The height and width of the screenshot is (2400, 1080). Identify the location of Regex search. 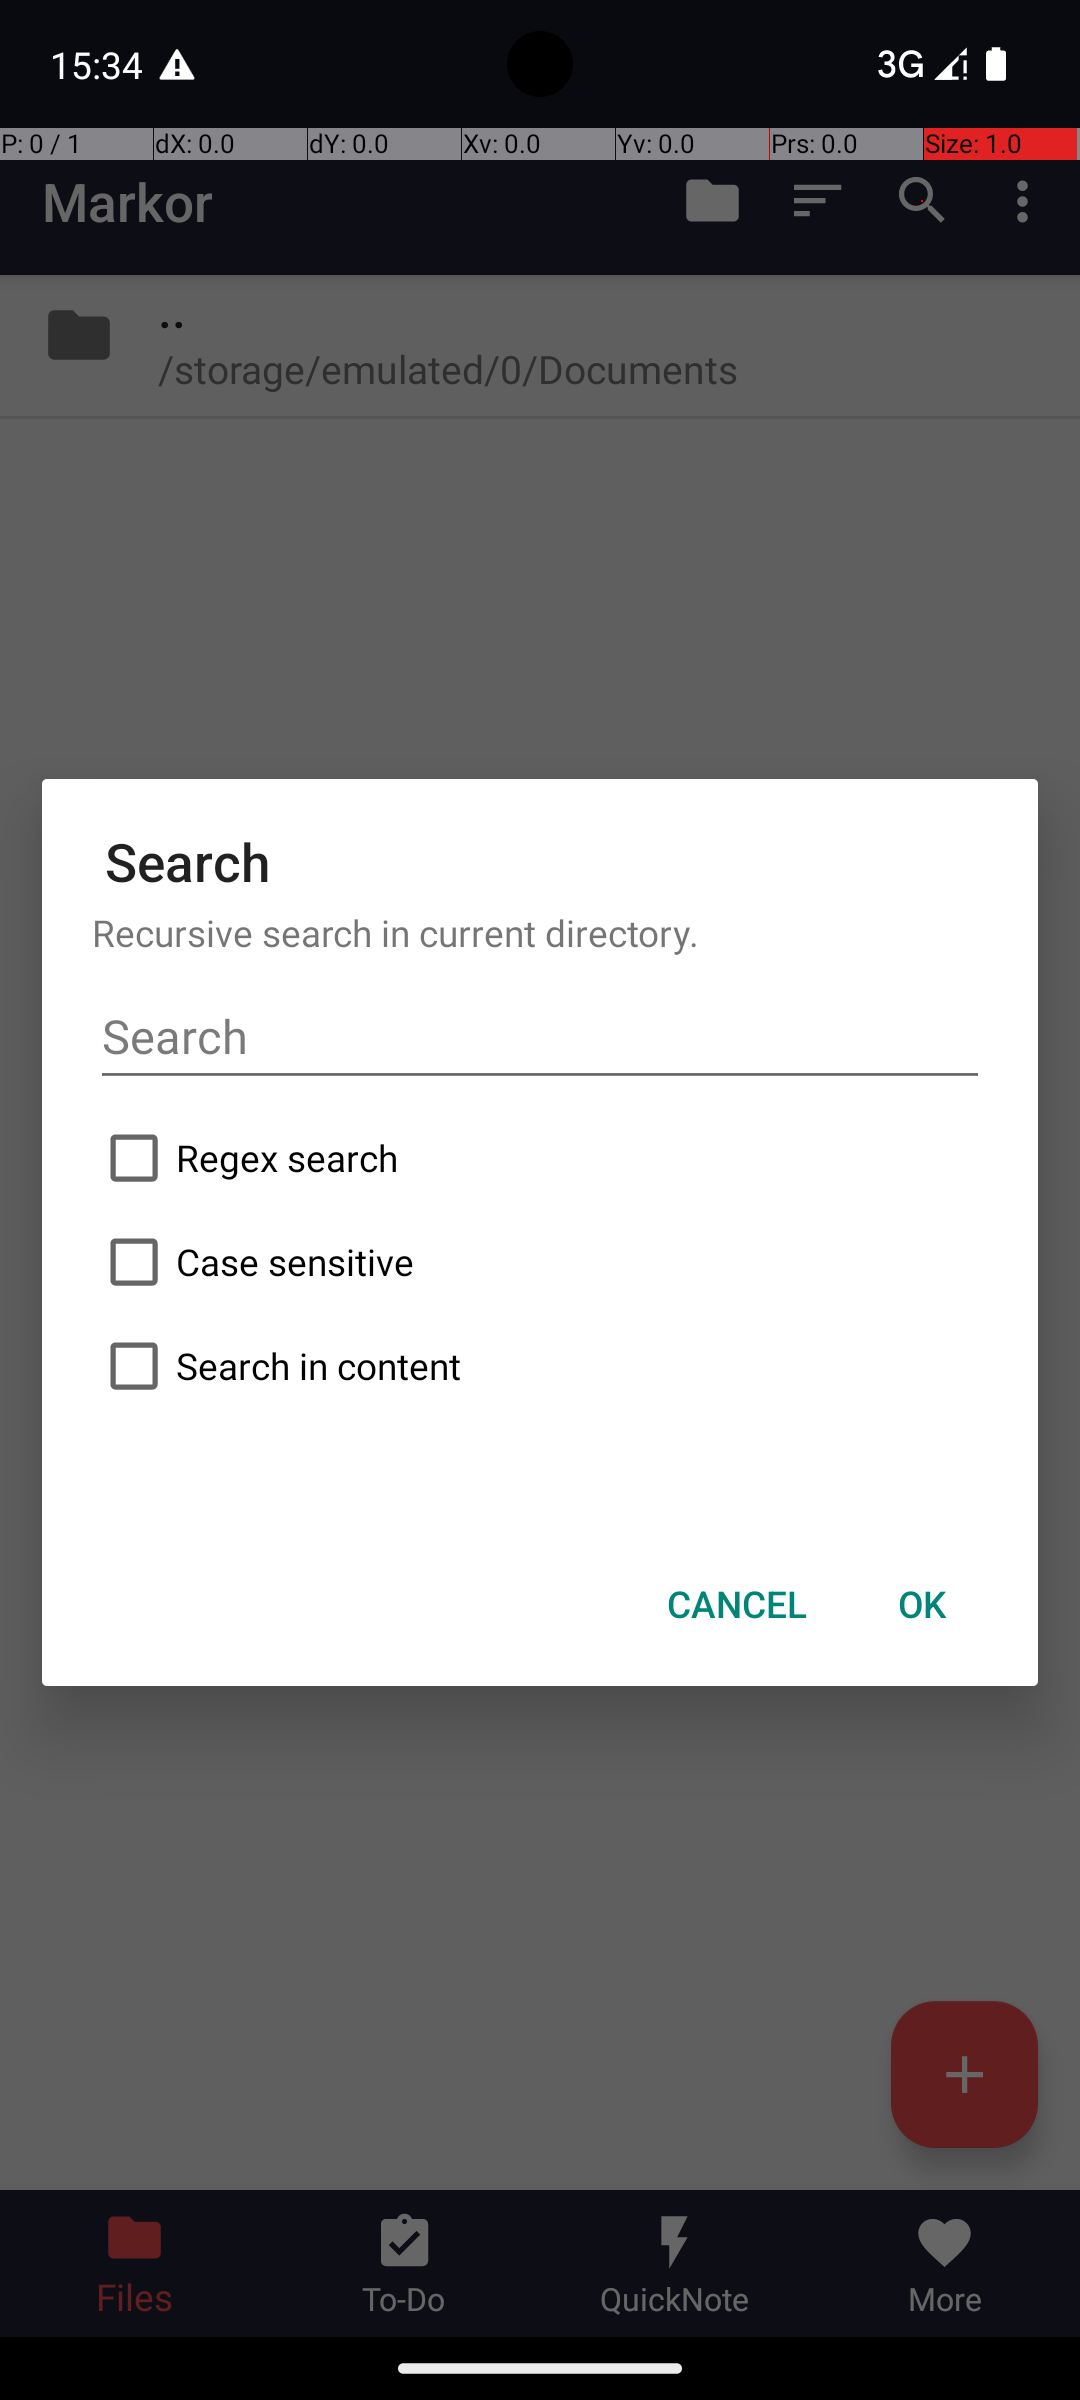
(540, 1158).